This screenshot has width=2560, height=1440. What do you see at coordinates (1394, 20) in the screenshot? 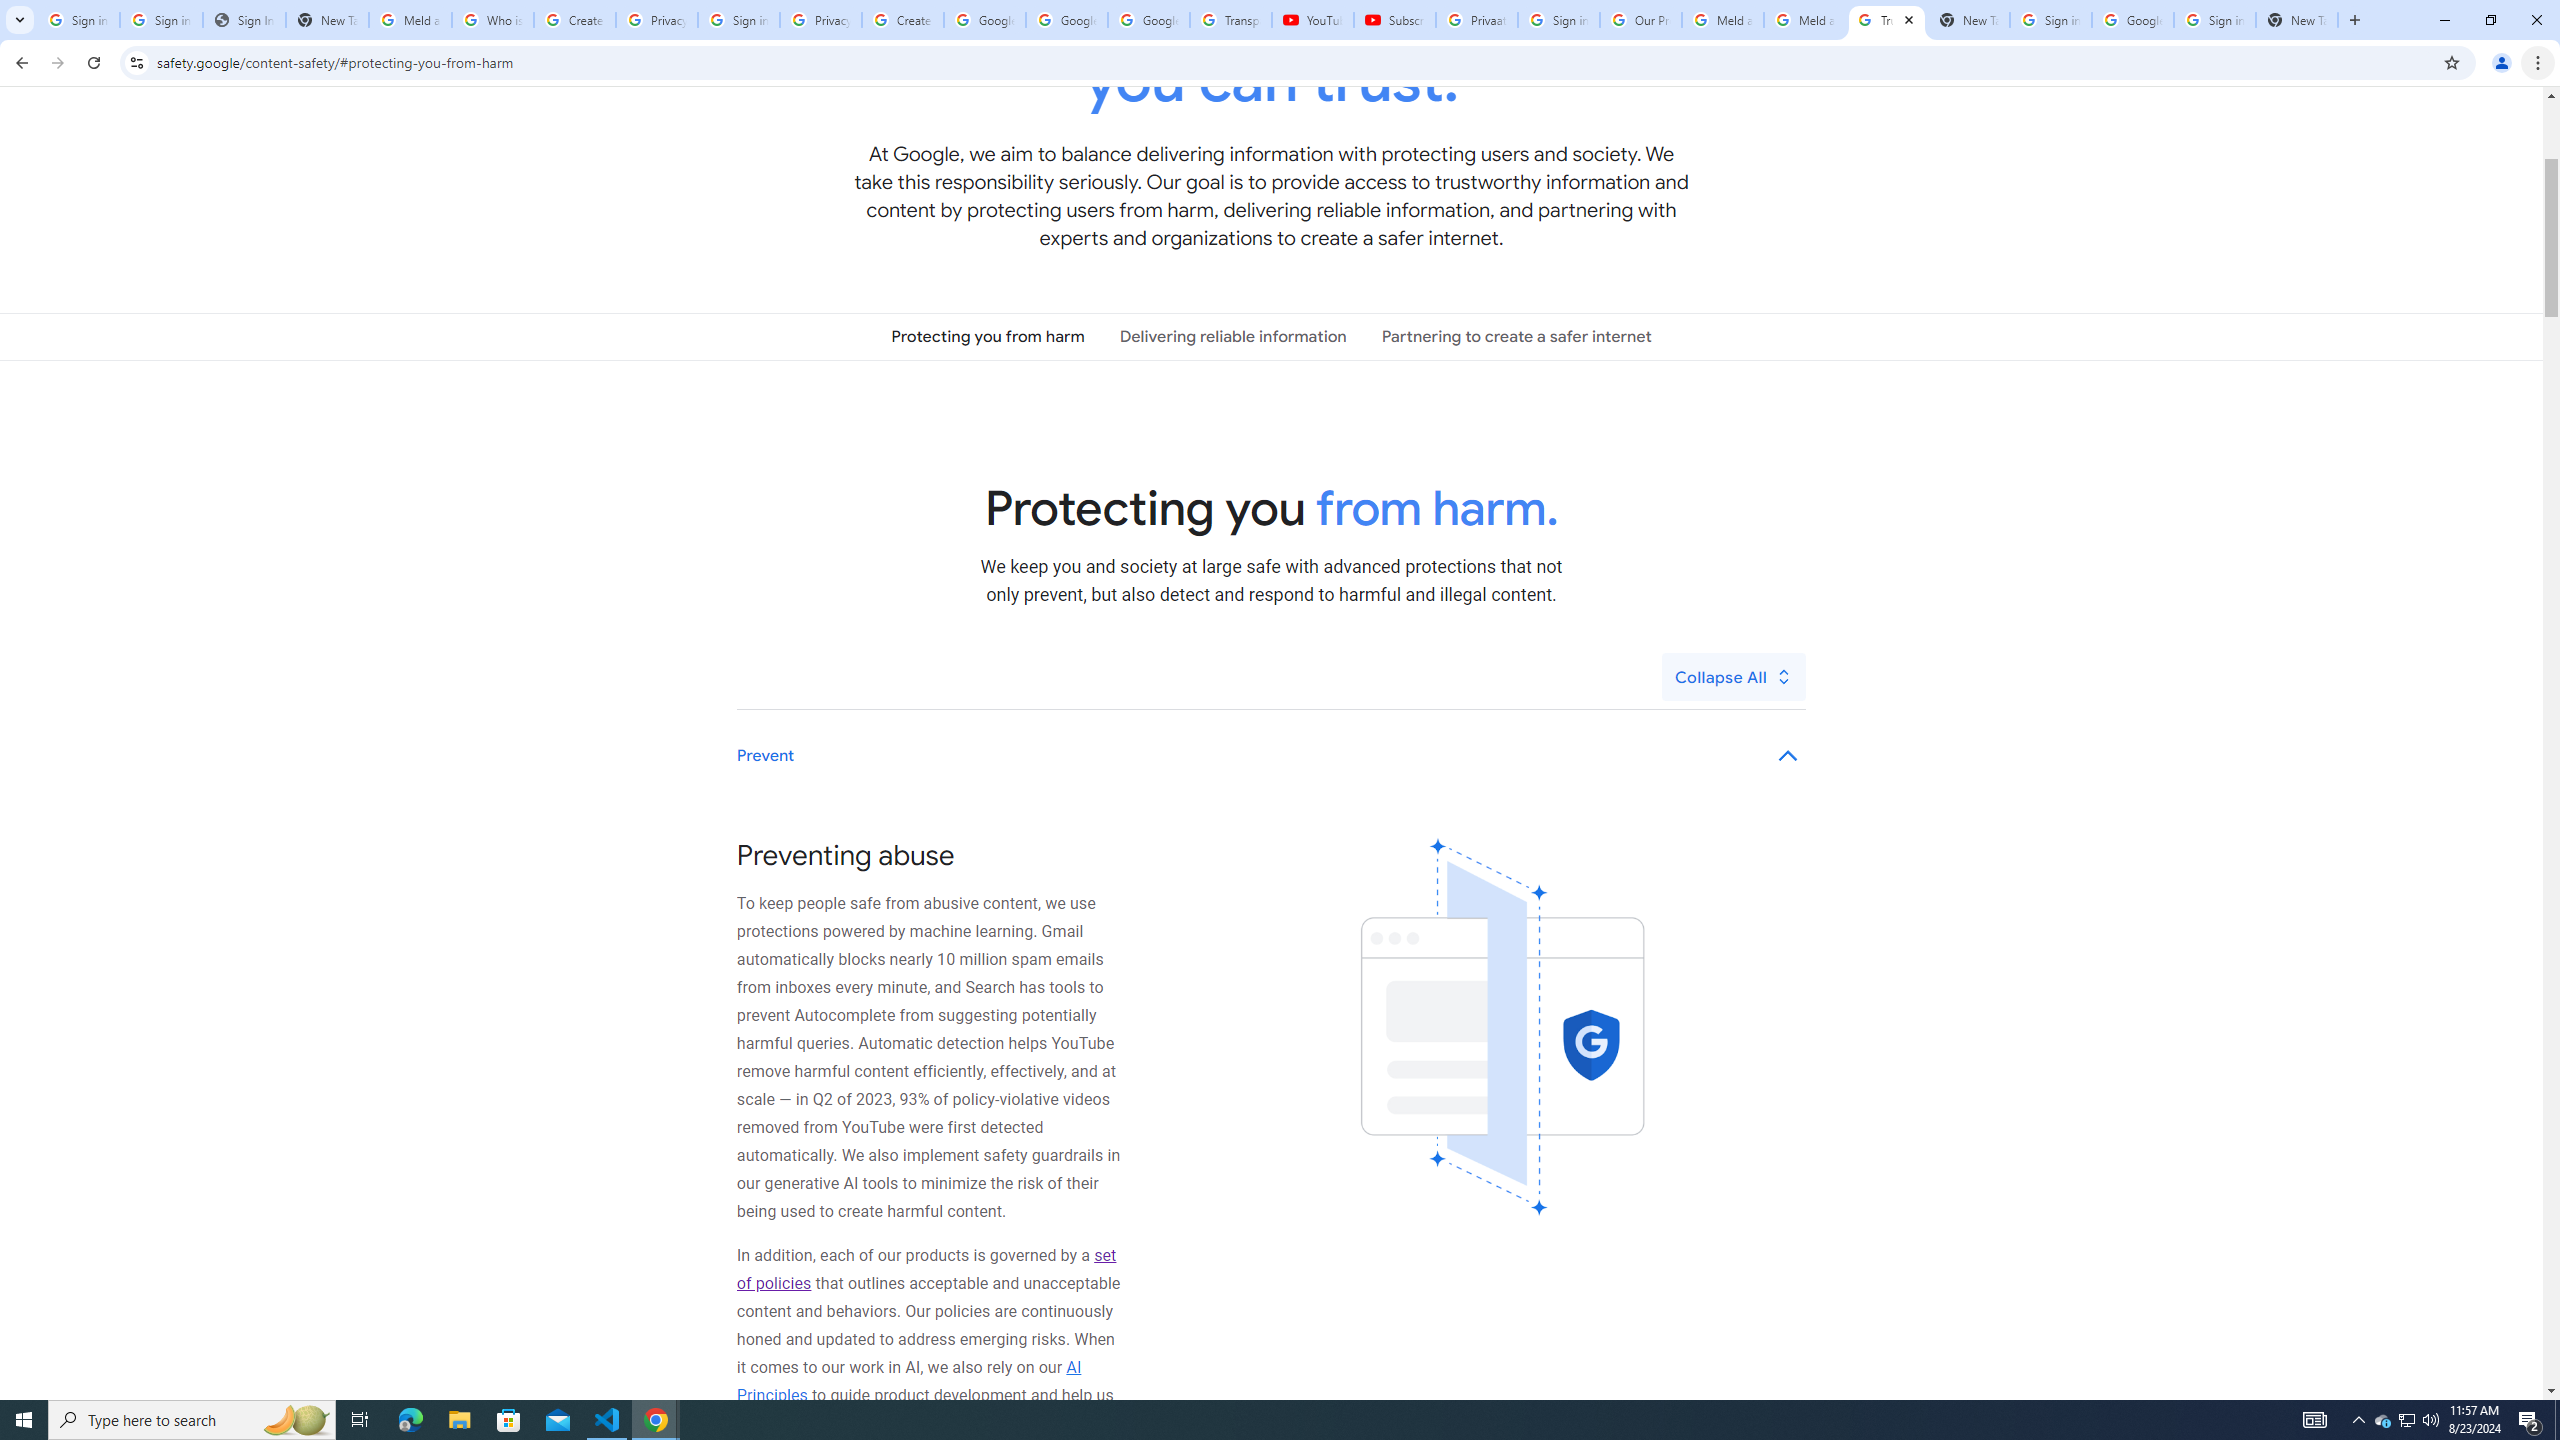
I see `Subscriptions - YouTube` at bounding box center [1394, 20].